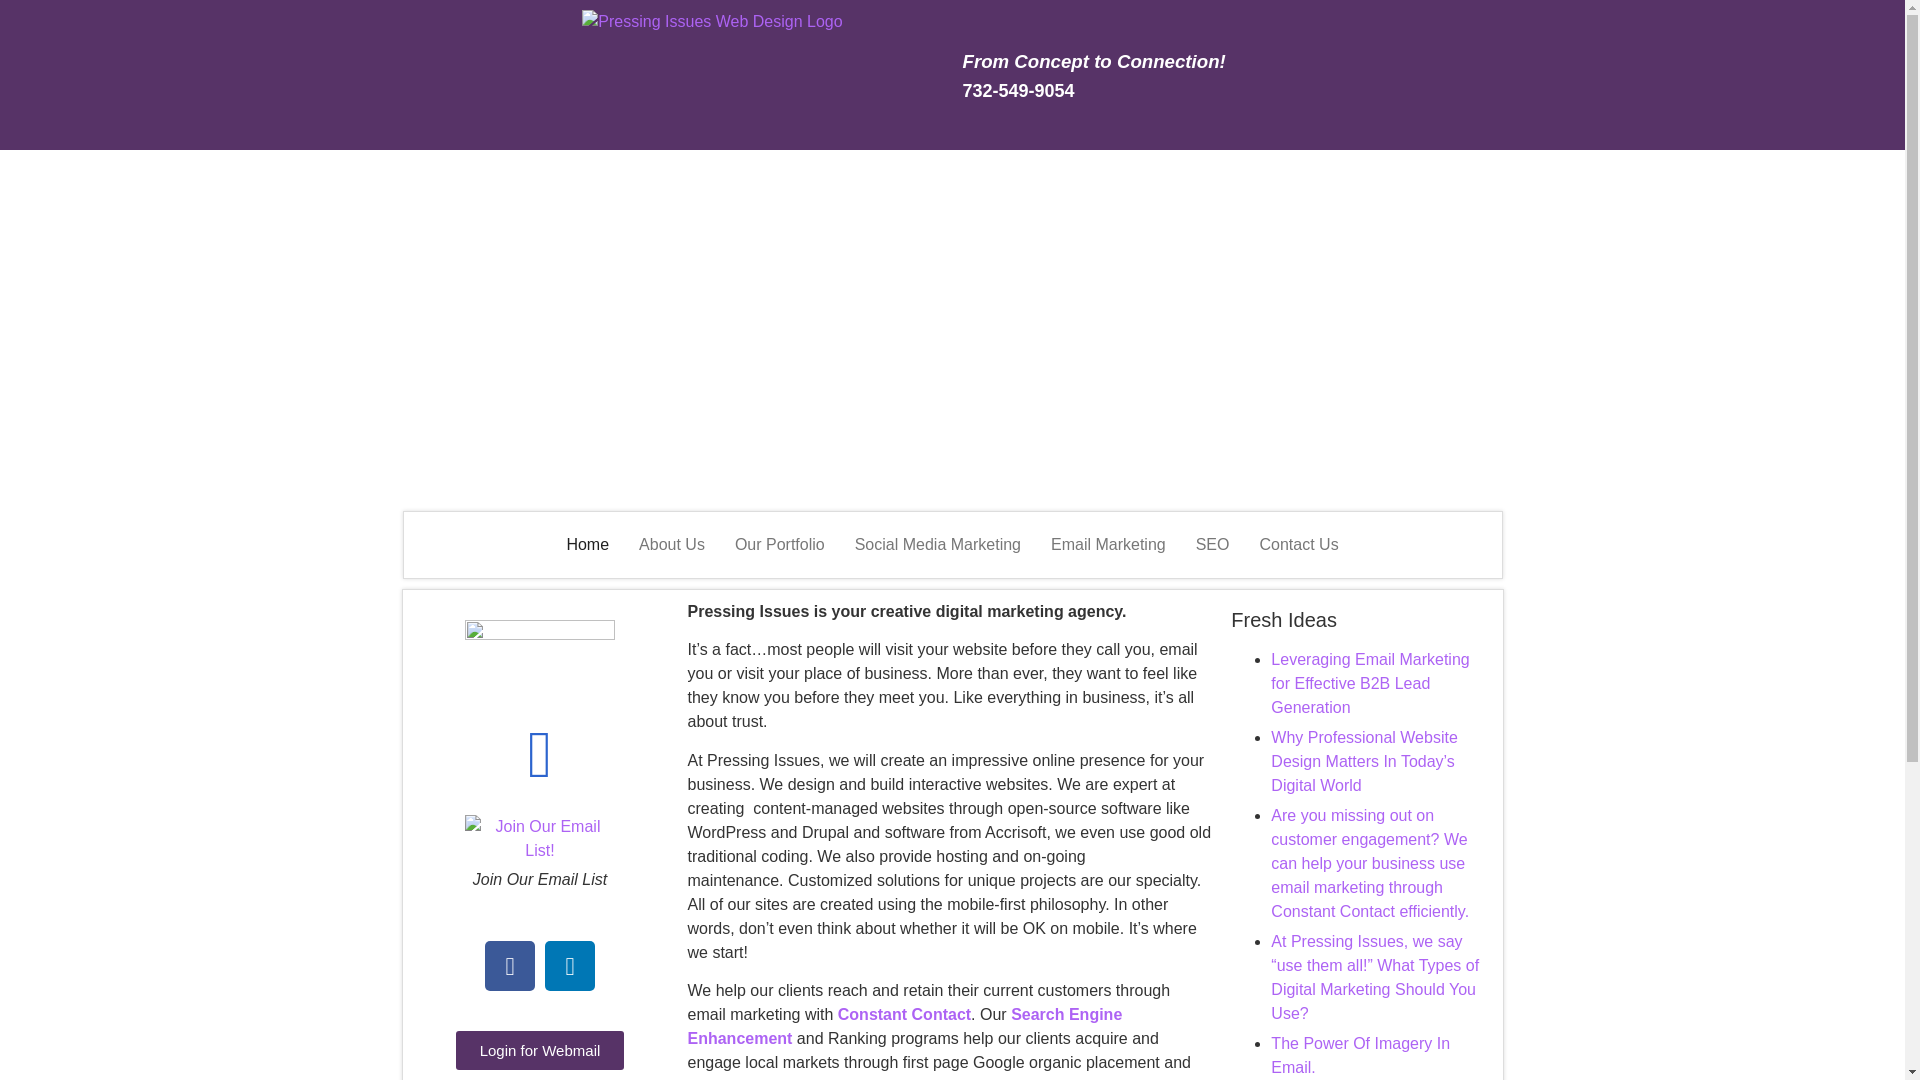 The width and height of the screenshot is (1920, 1080). I want to click on The Power Of Imagery In Email., so click(1360, 1054).